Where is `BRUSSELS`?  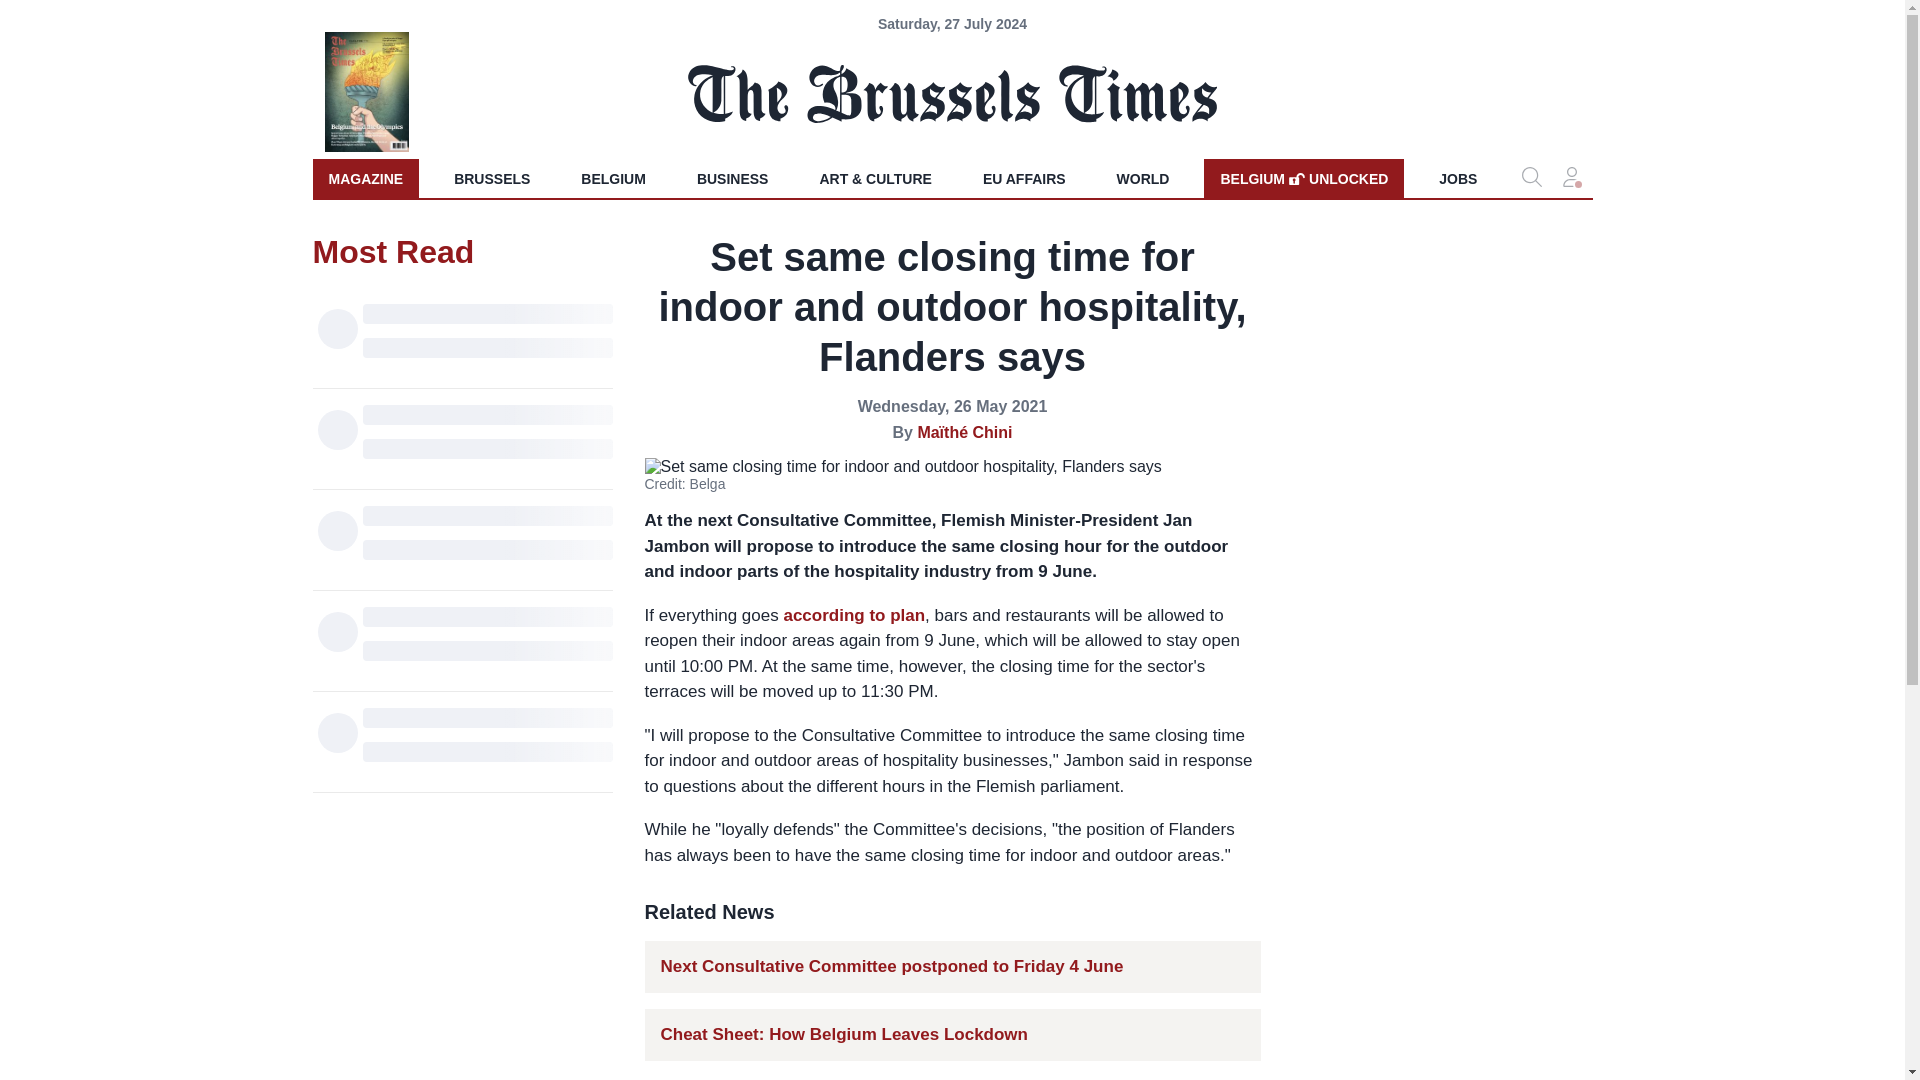
BRUSSELS is located at coordinates (491, 178).